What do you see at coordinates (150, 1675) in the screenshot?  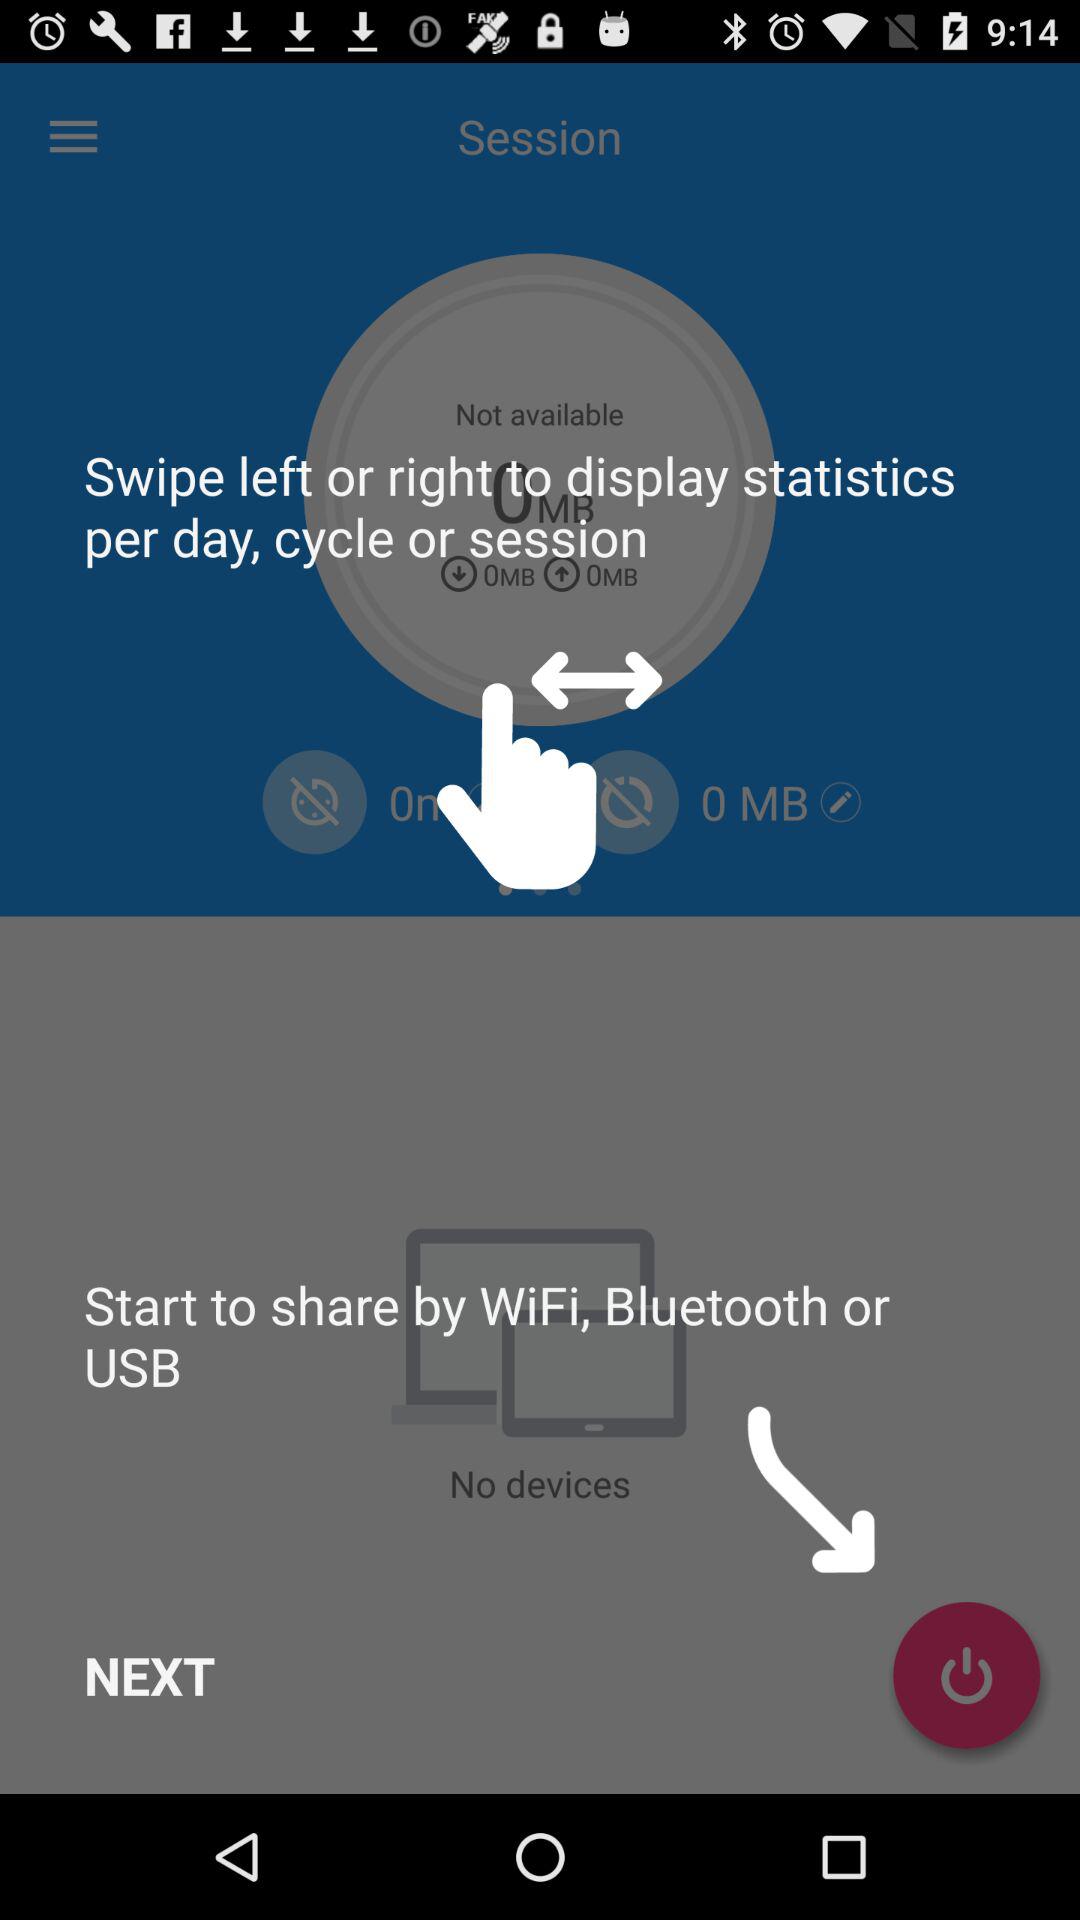 I see `turn off the next at the bottom left corner` at bounding box center [150, 1675].